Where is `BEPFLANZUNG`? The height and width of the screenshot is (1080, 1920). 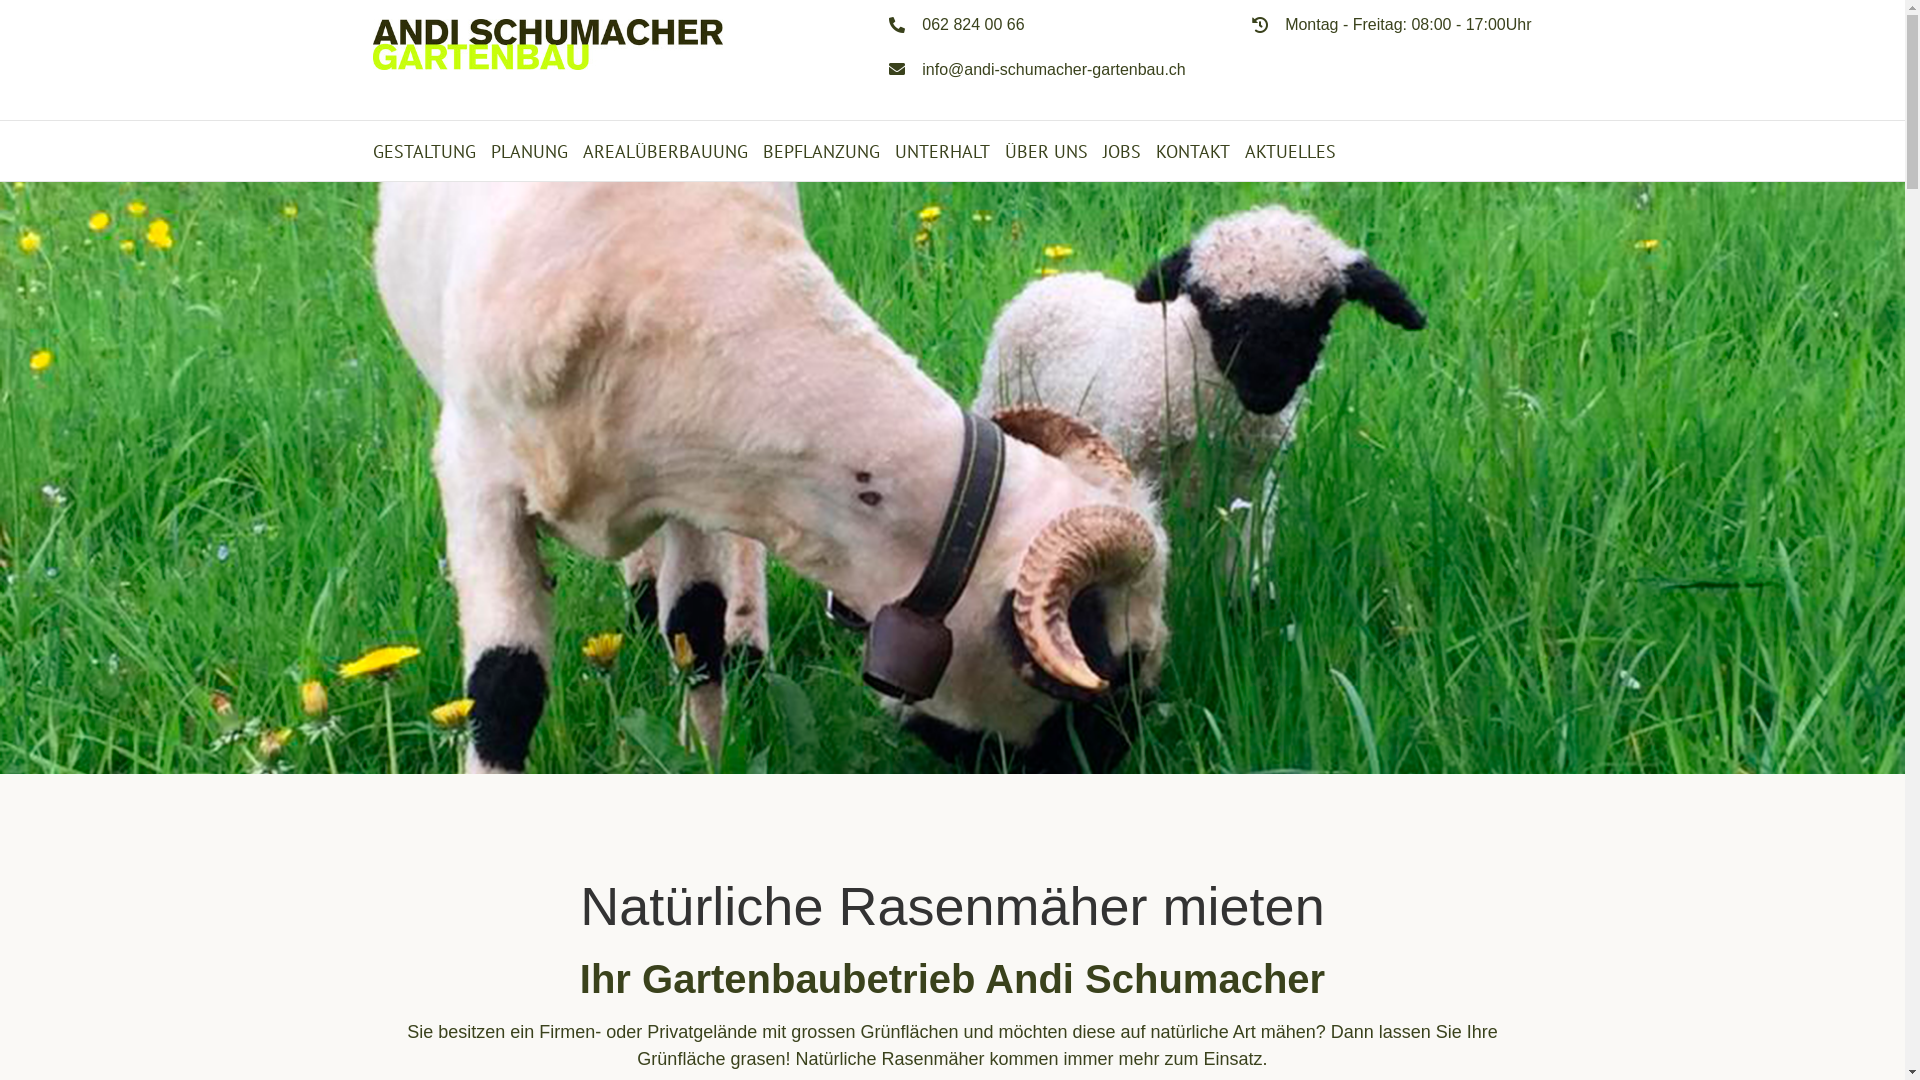
BEPFLANZUNG is located at coordinates (820, 151).